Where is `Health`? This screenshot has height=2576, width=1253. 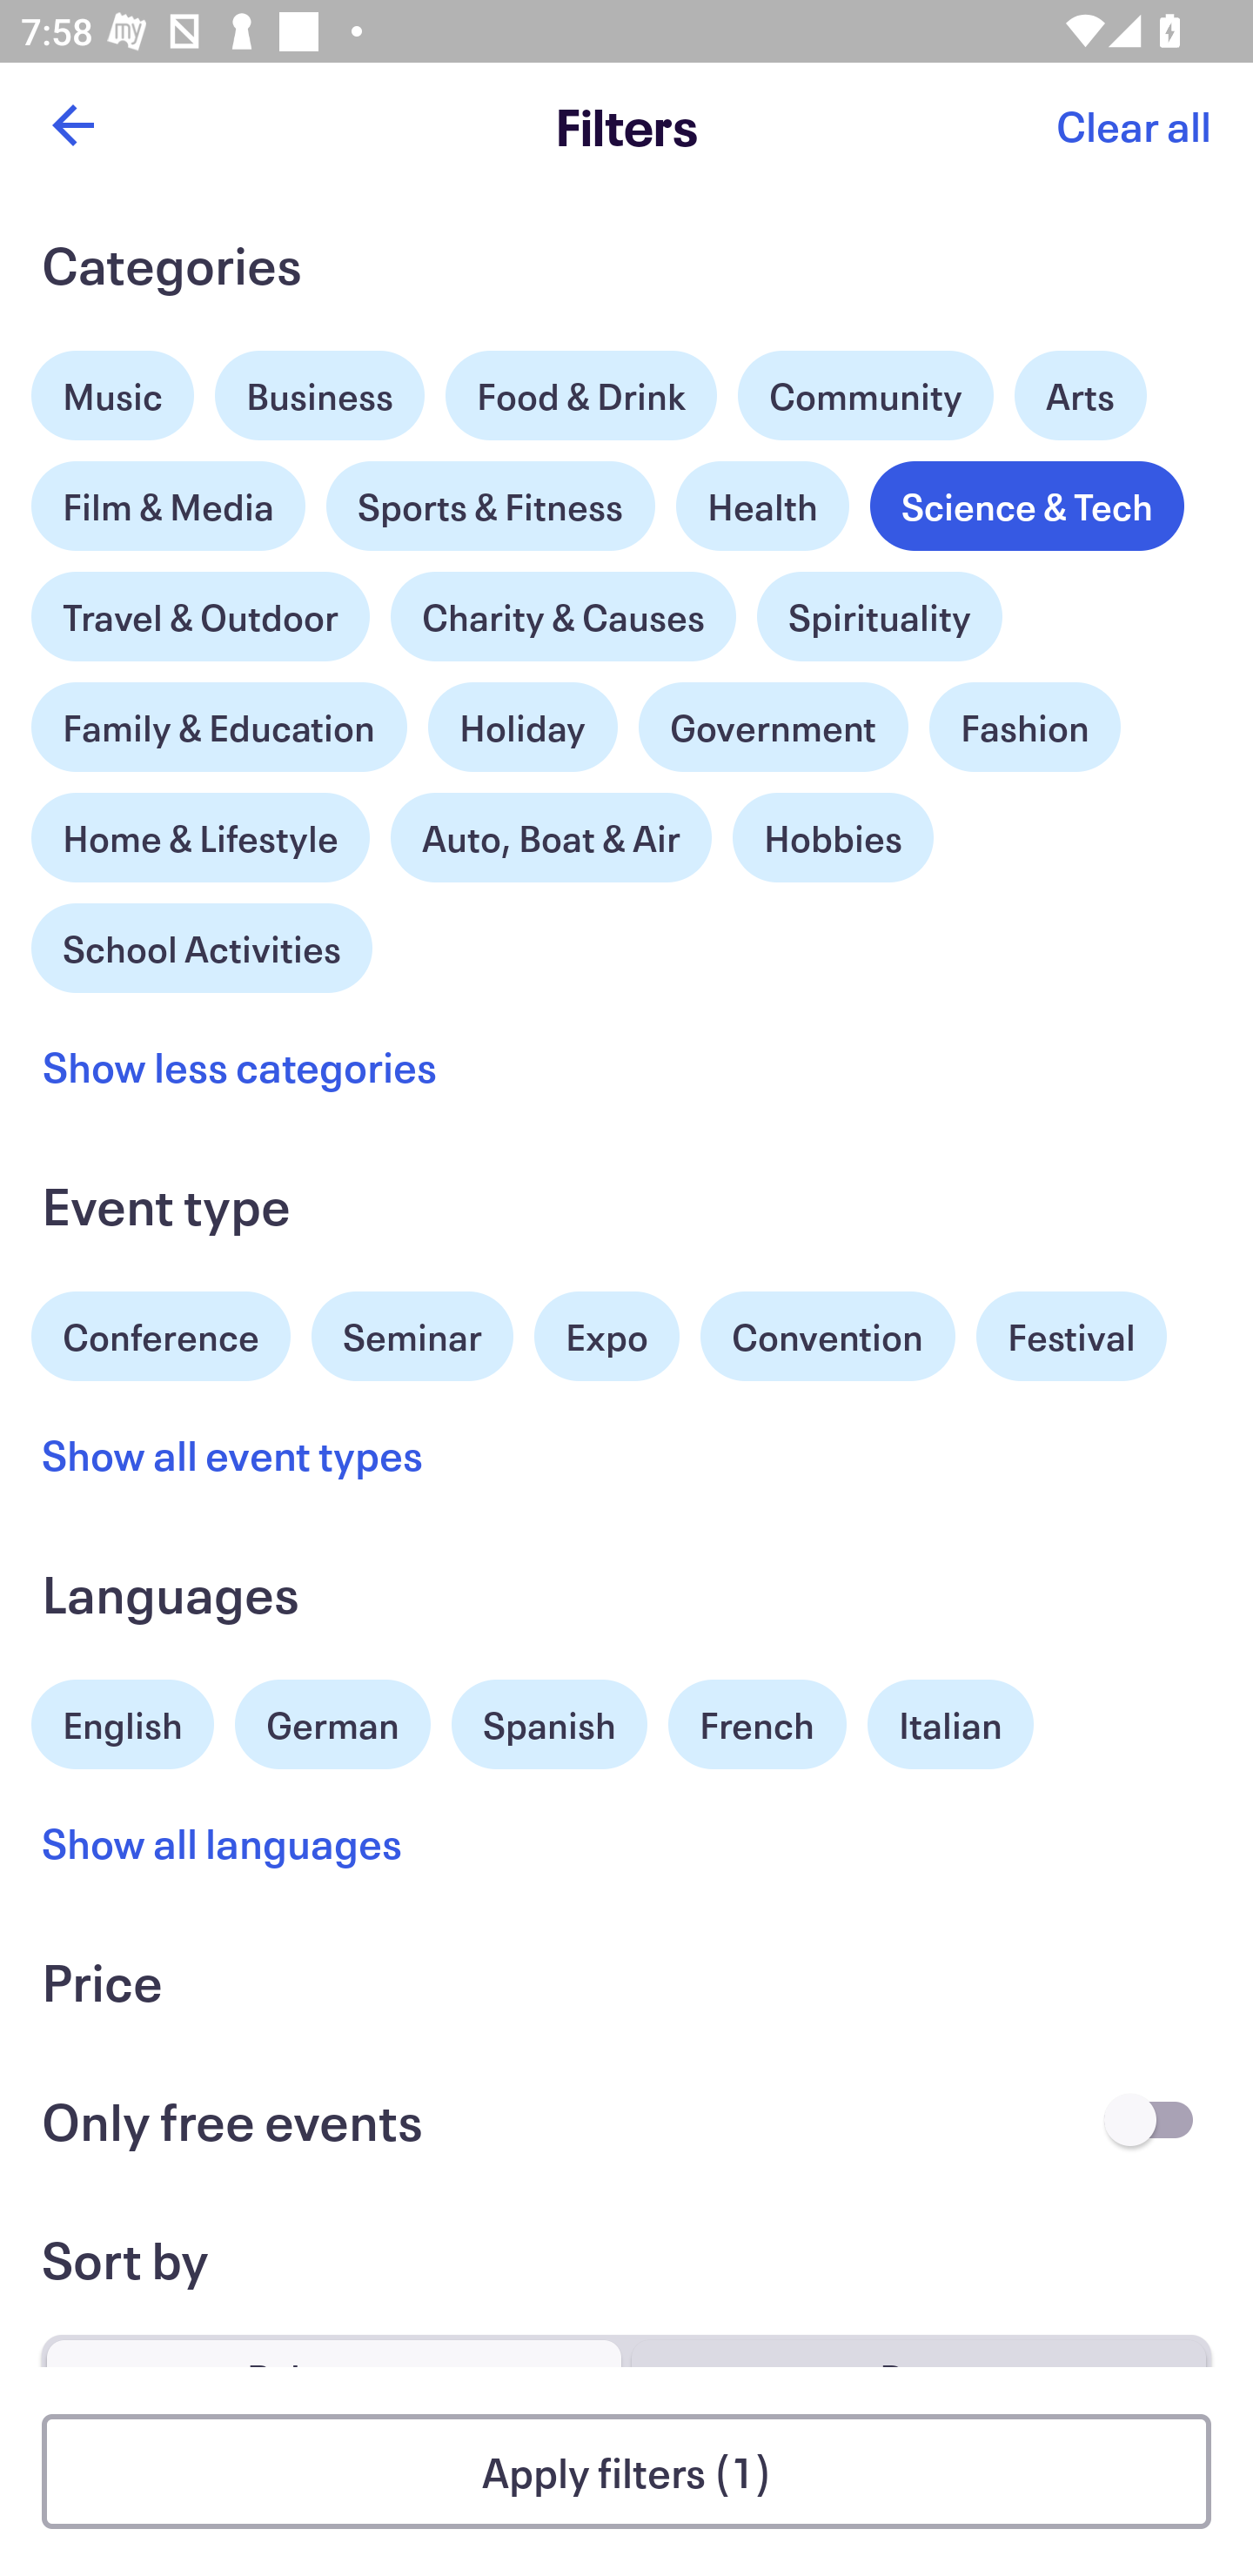 Health is located at coordinates (762, 506).